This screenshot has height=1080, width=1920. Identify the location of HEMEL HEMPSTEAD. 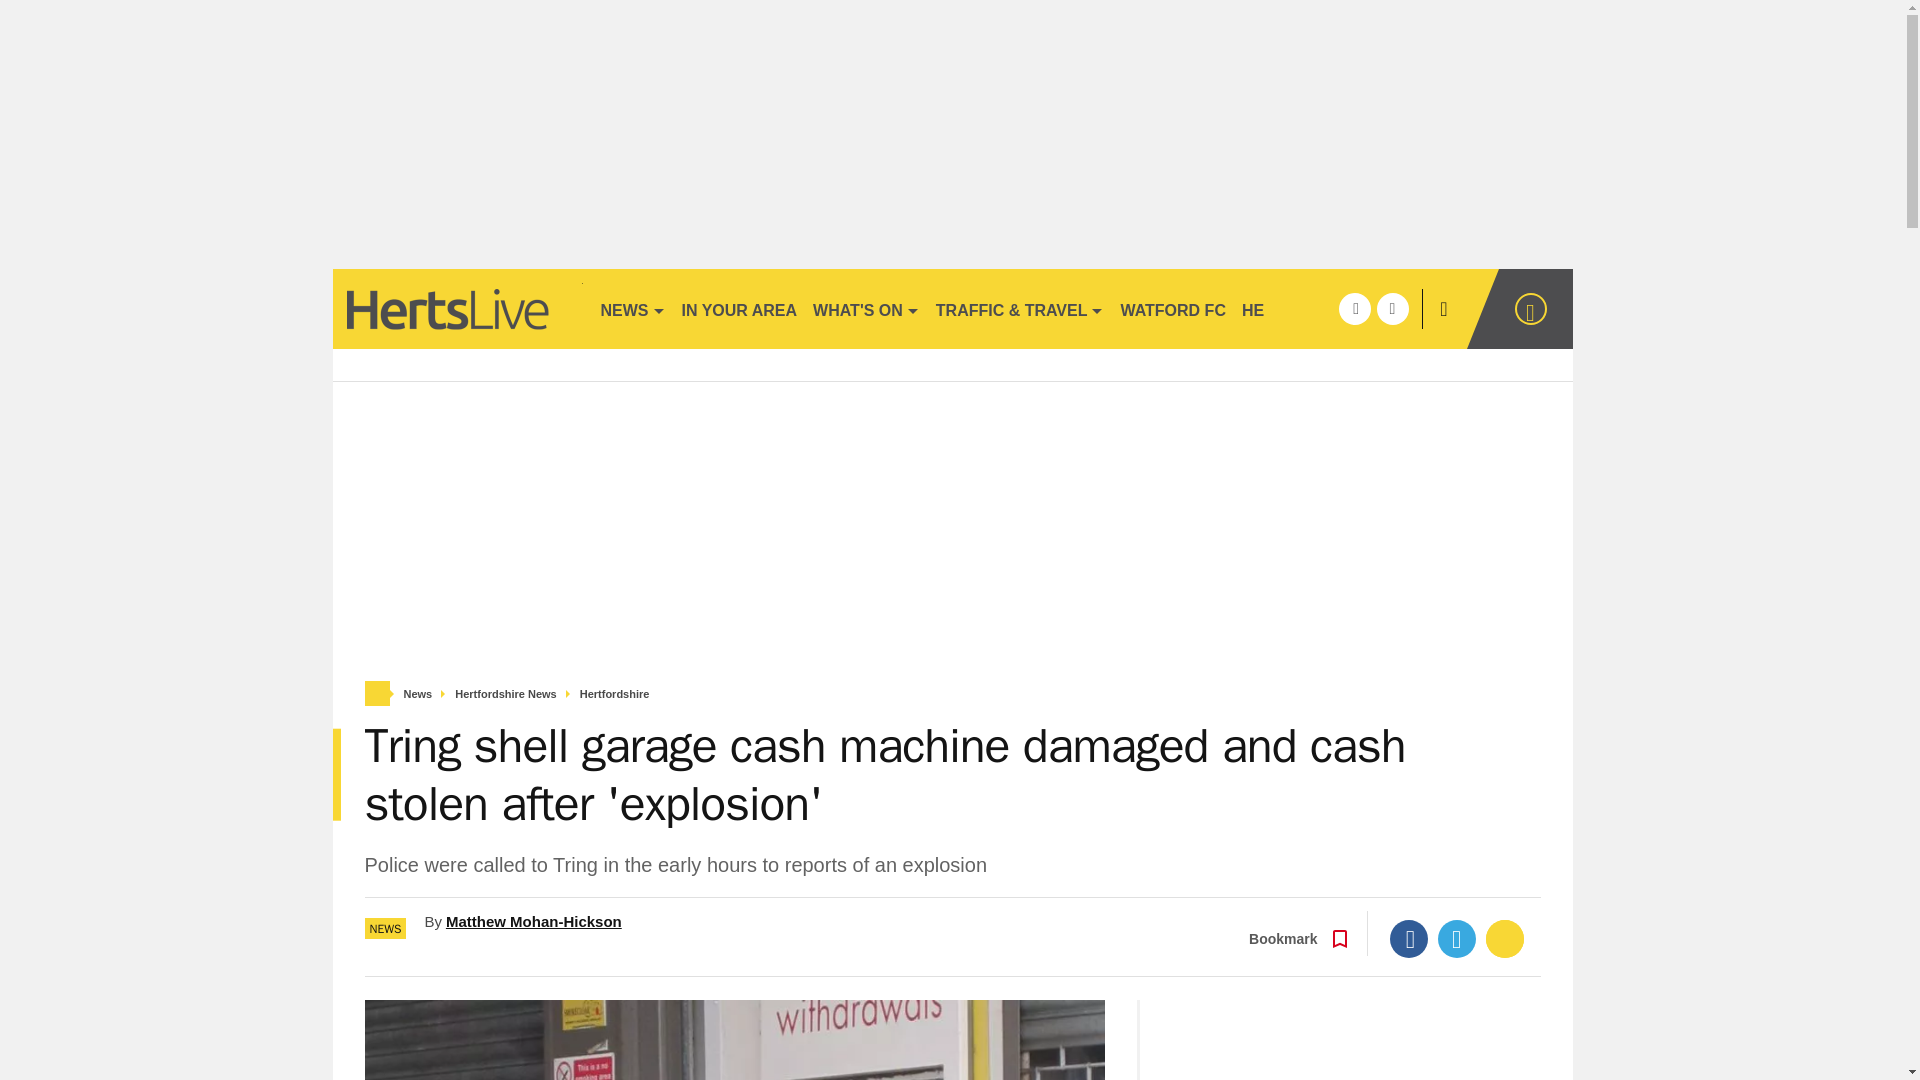
(1322, 308).